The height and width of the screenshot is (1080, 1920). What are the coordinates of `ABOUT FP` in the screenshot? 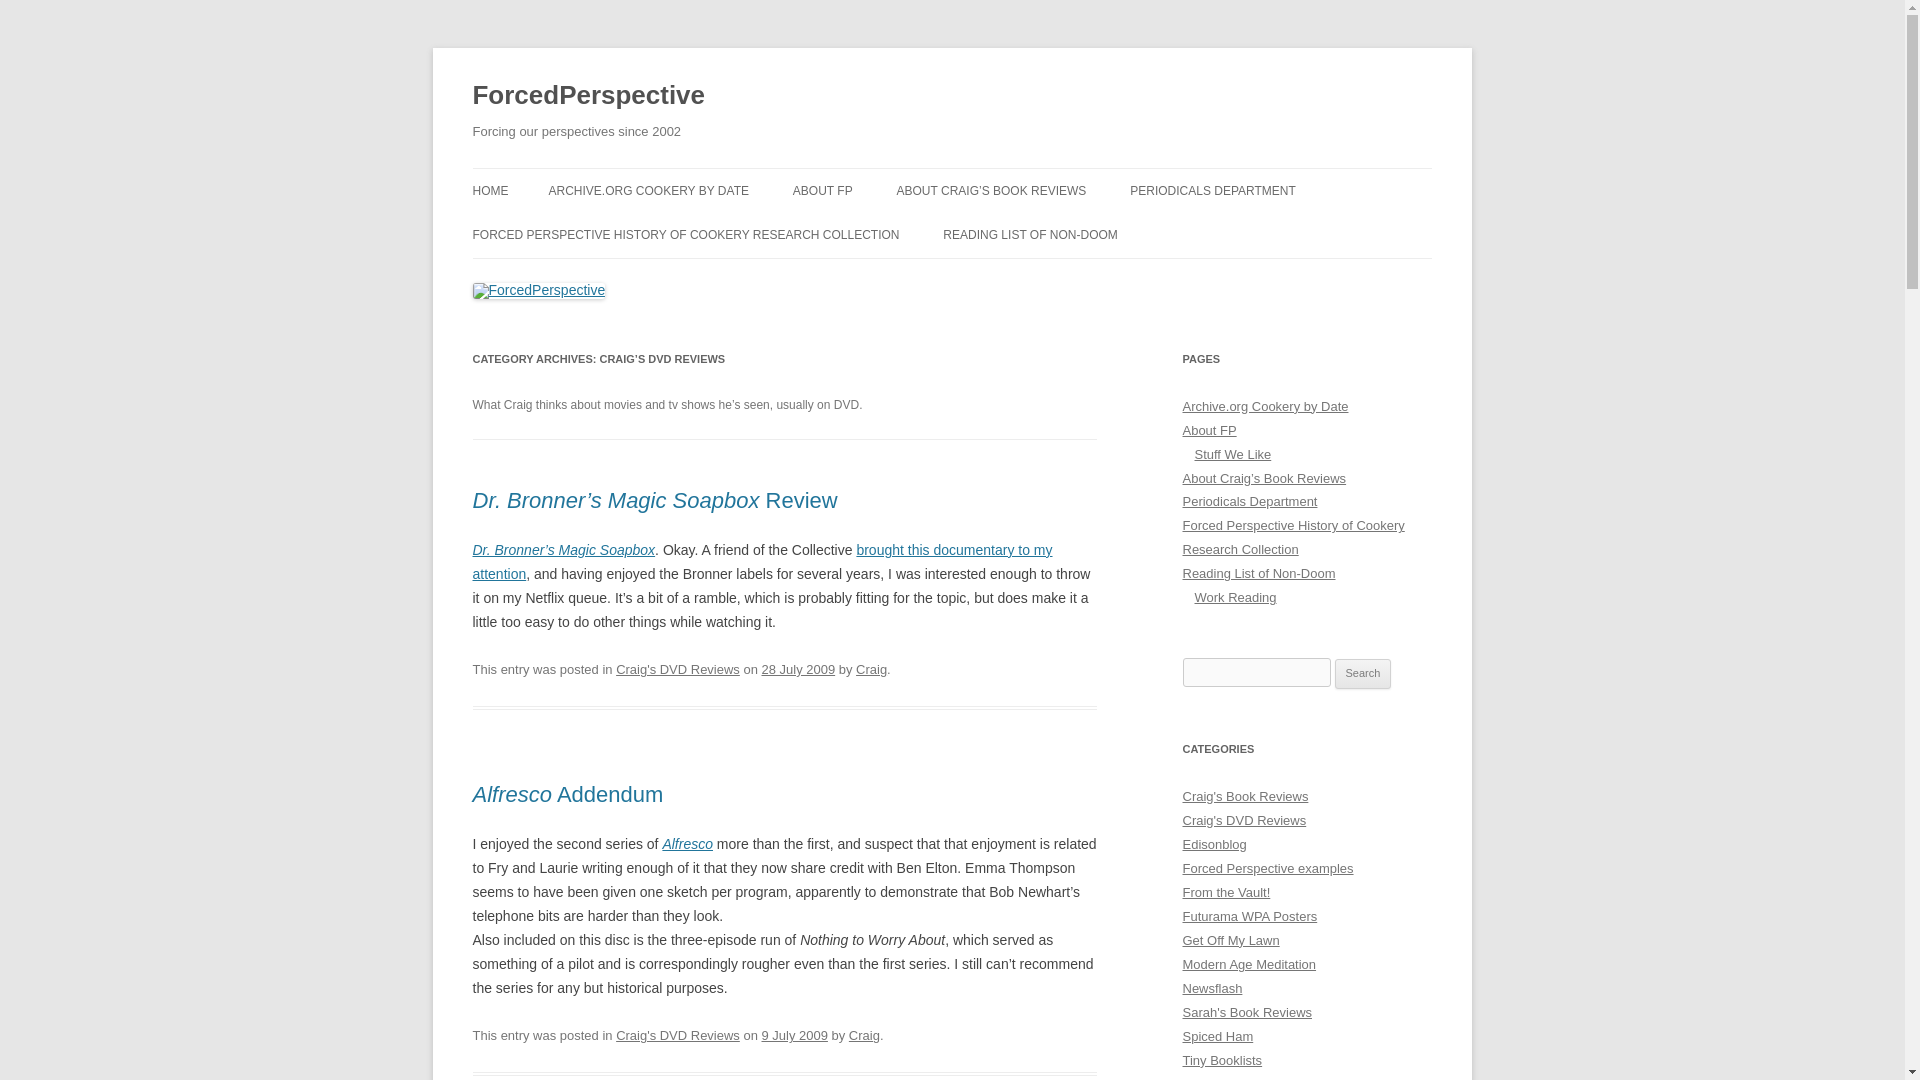 It's located at (822, 190).